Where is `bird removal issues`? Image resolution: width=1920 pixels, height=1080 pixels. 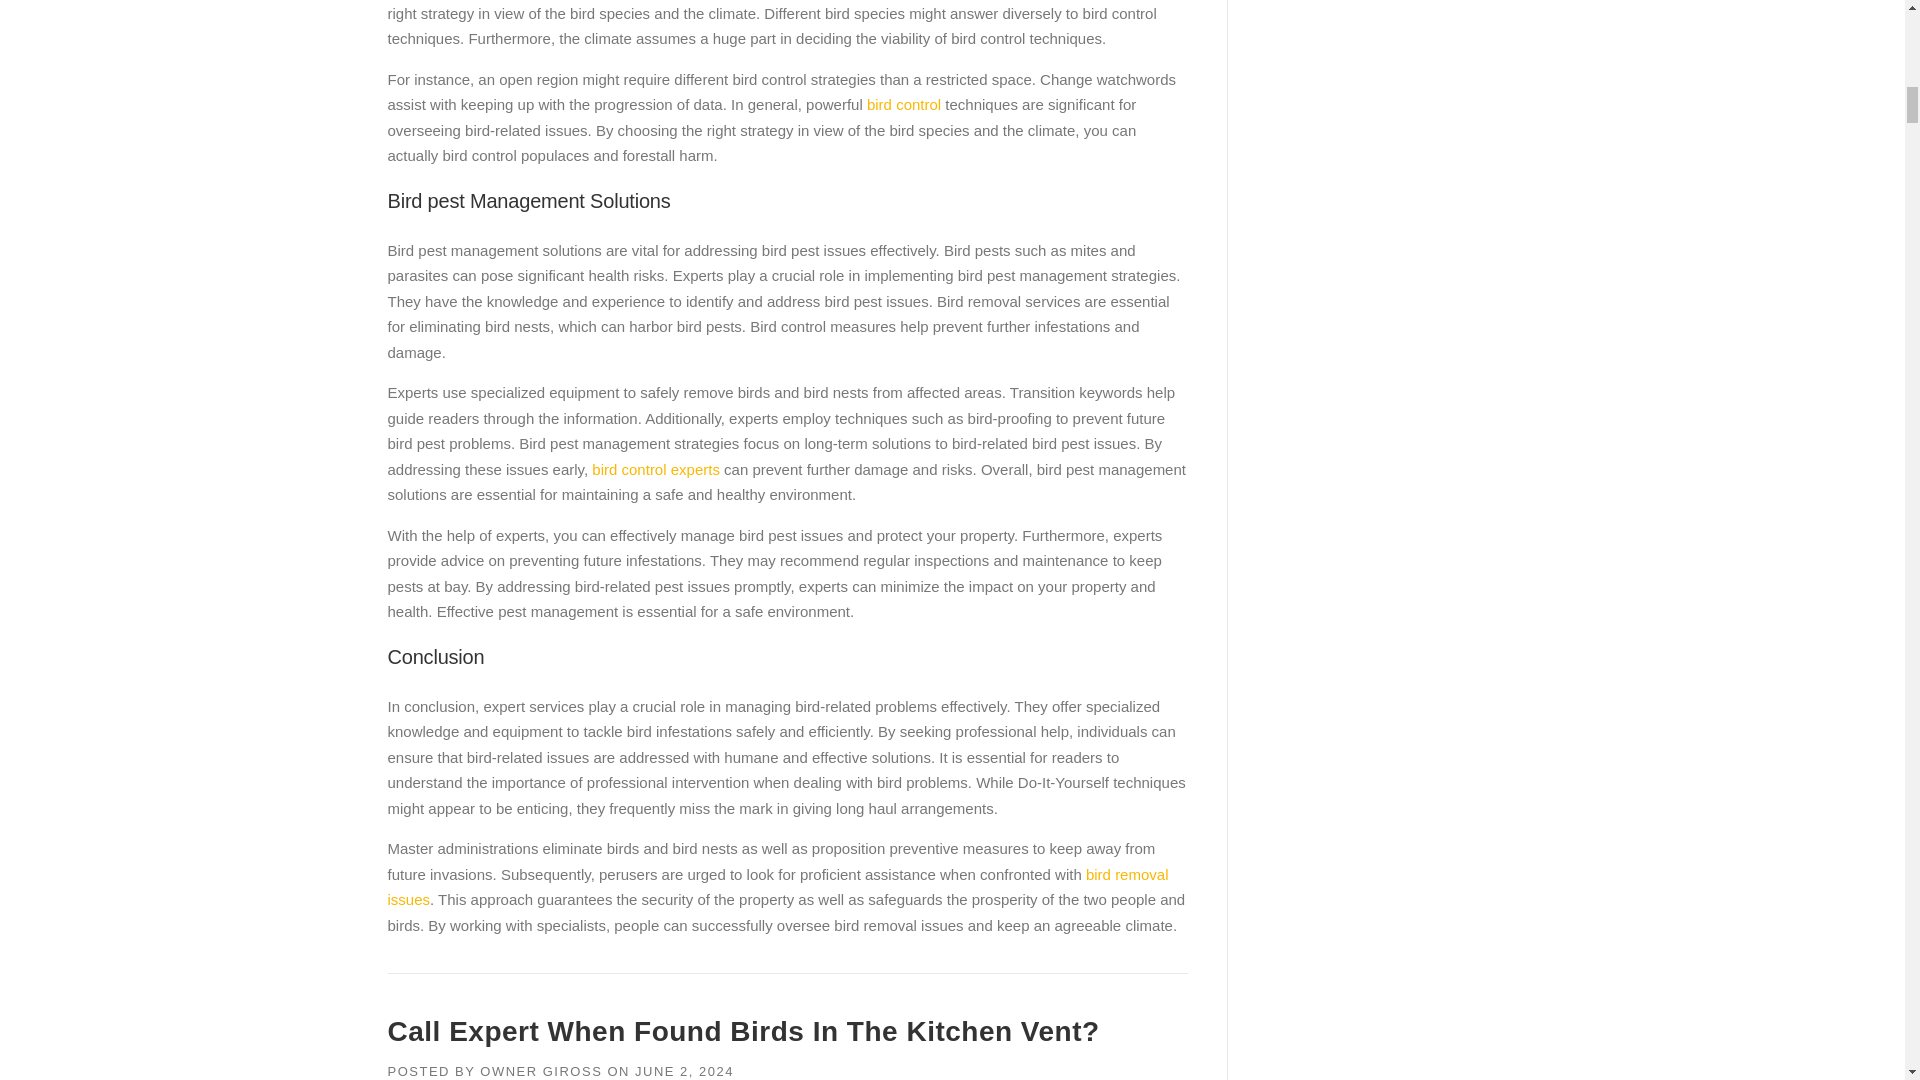
bird removal issues is located at coordinates (778, 888).